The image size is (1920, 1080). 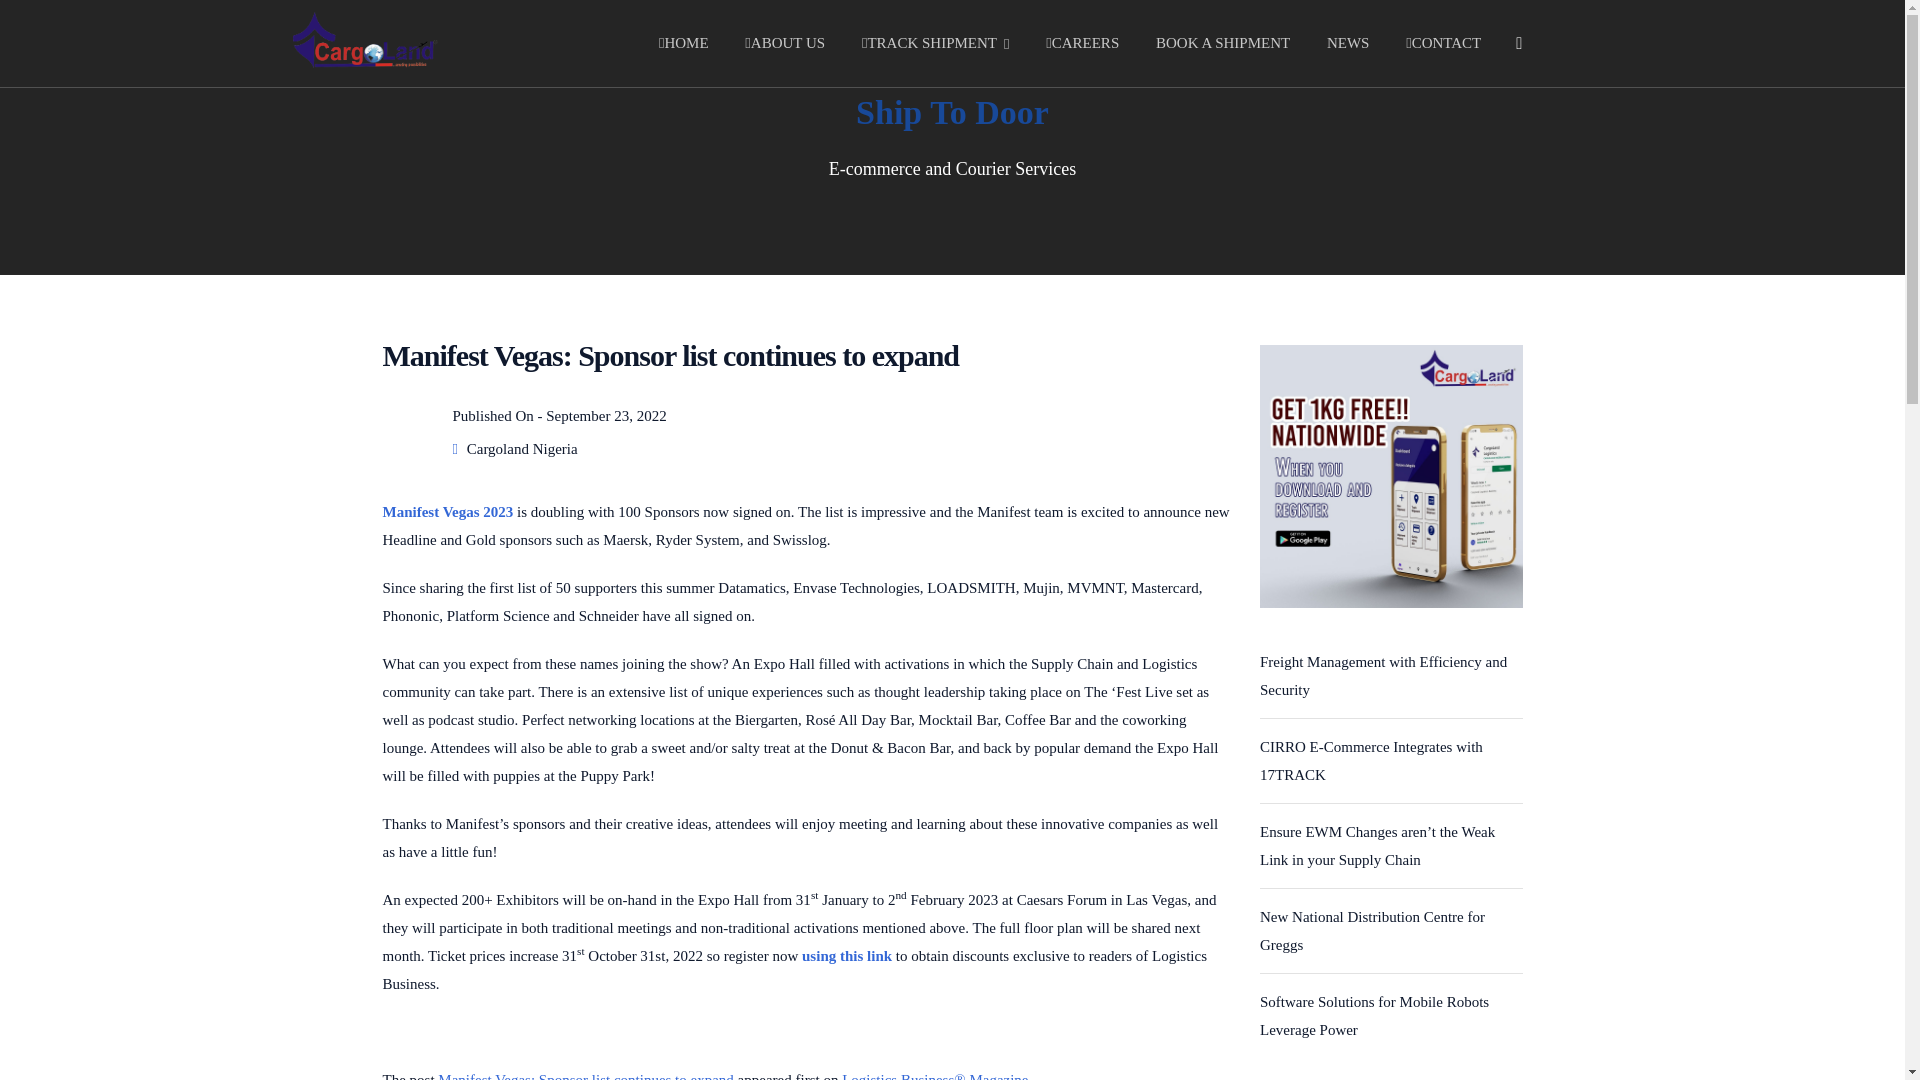 I want to click on CONTACT, so click(x=1442, y=44).